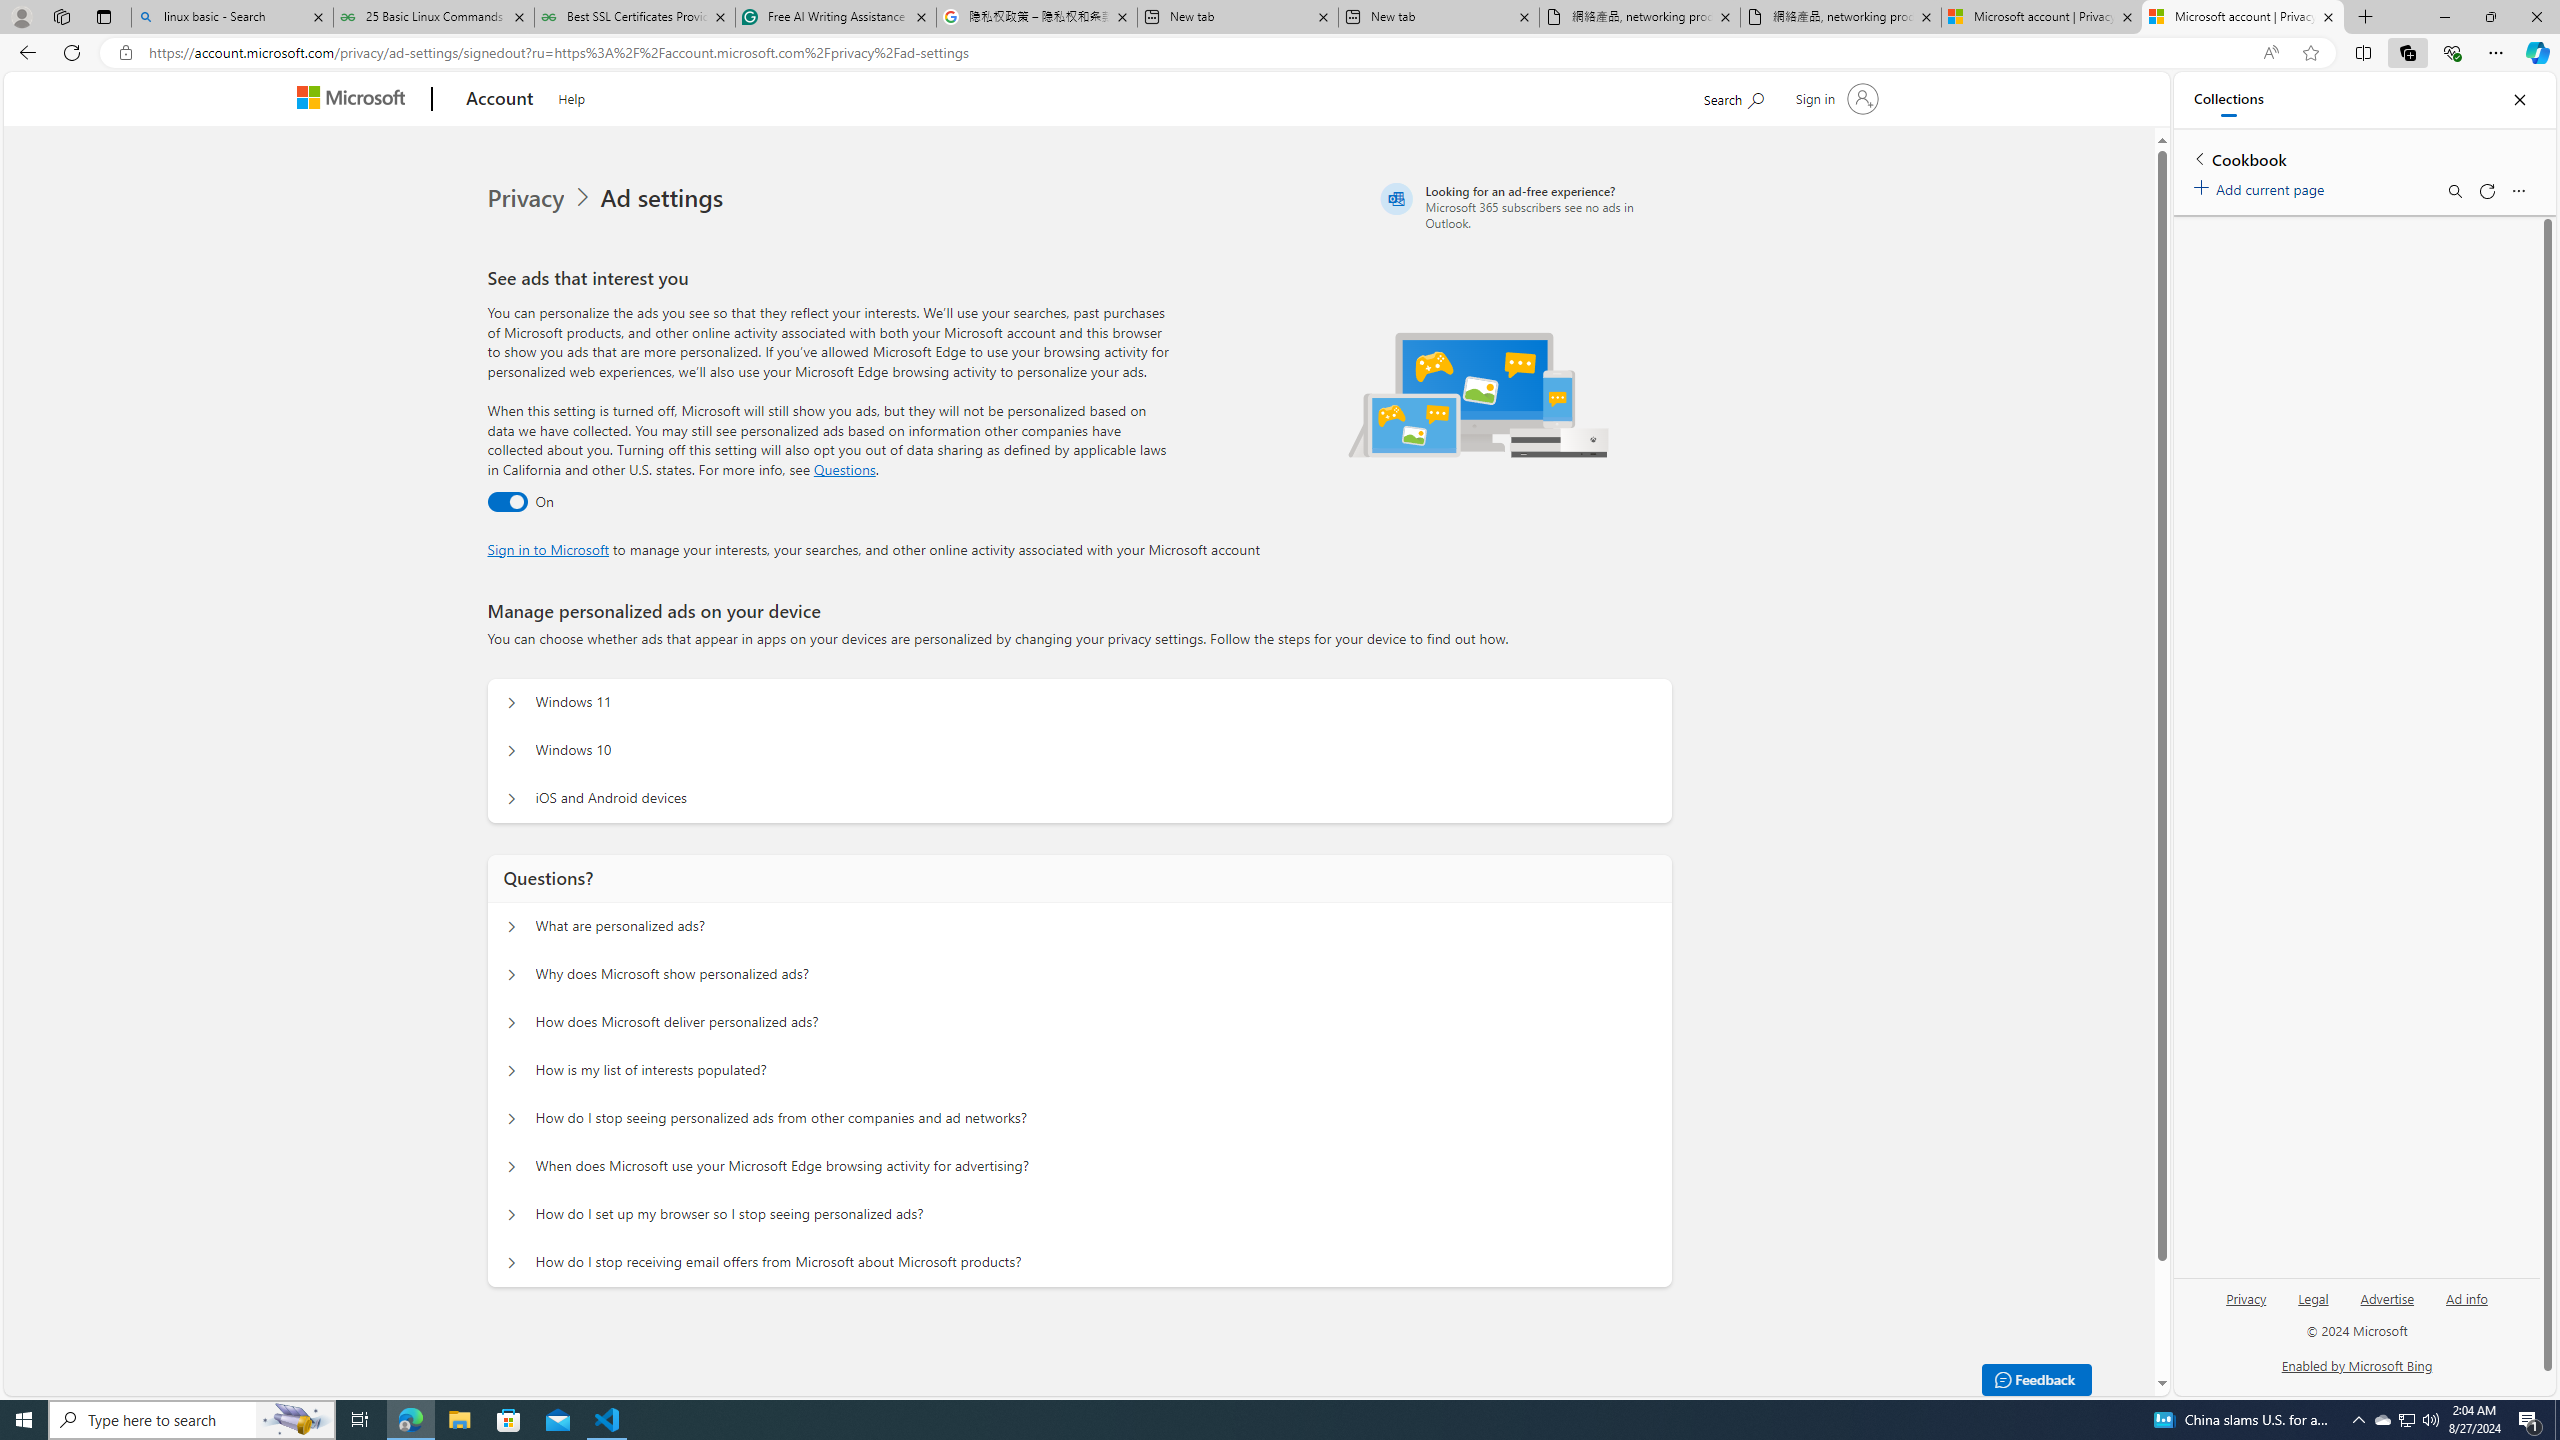 The height and width of the screenshot is (1440, 2560). I want to click on Ad settings toggle, so click(506, 502).